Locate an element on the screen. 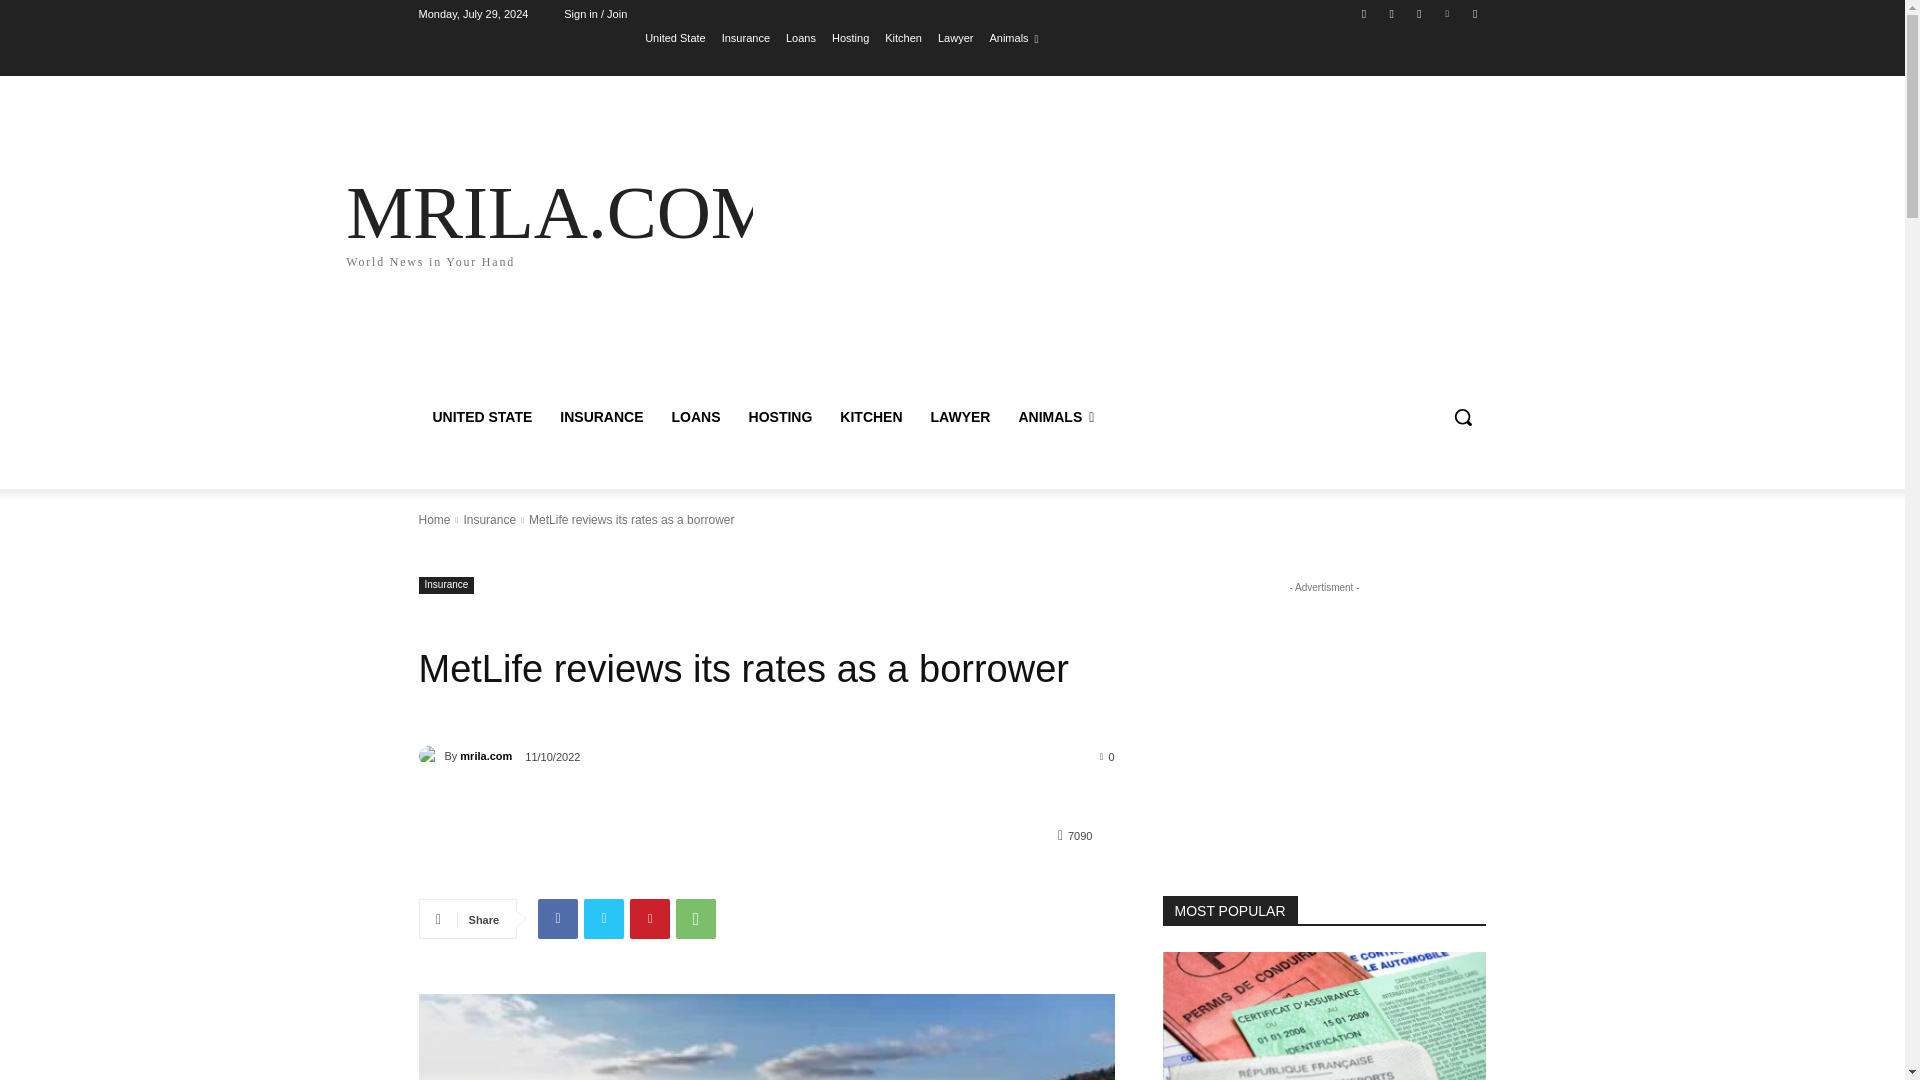  Facebook is located at coordinates (1364, 13).